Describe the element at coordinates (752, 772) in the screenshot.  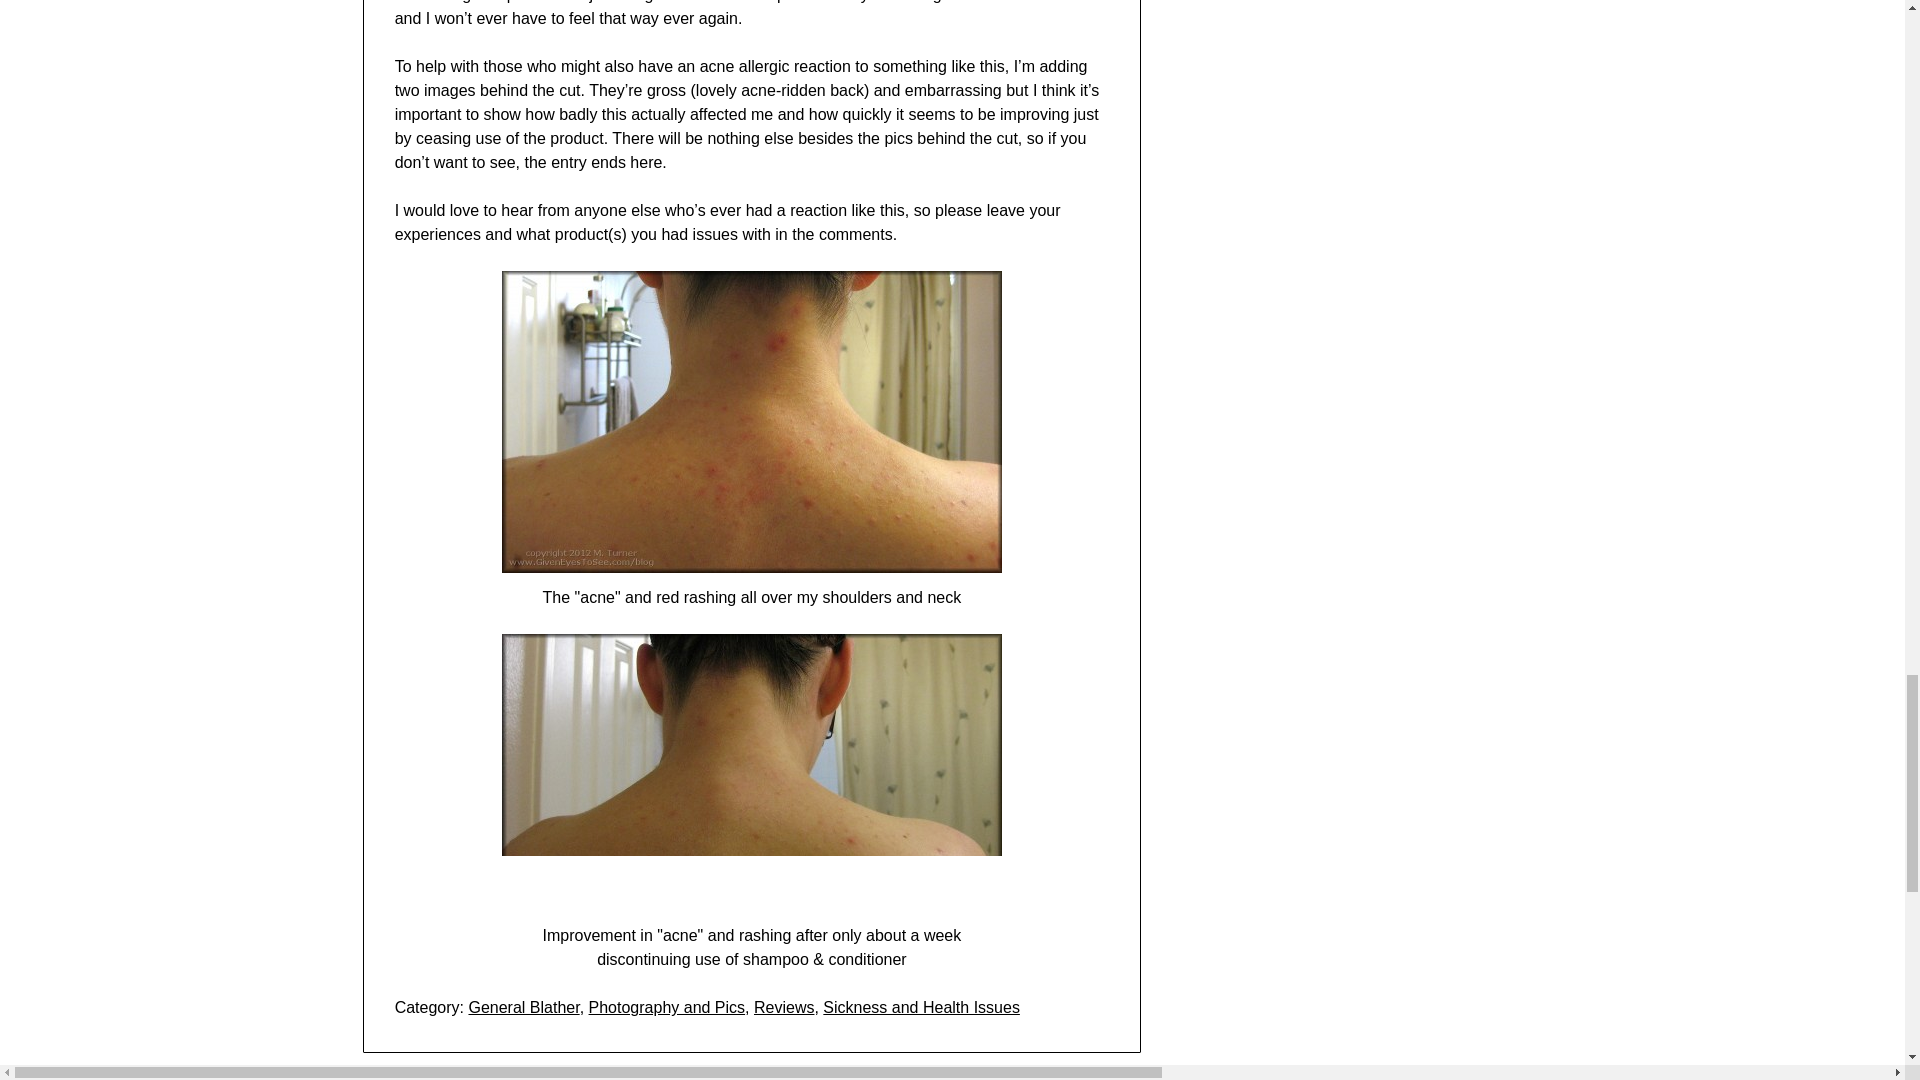
I see `shampoo-acne2a` at that location.